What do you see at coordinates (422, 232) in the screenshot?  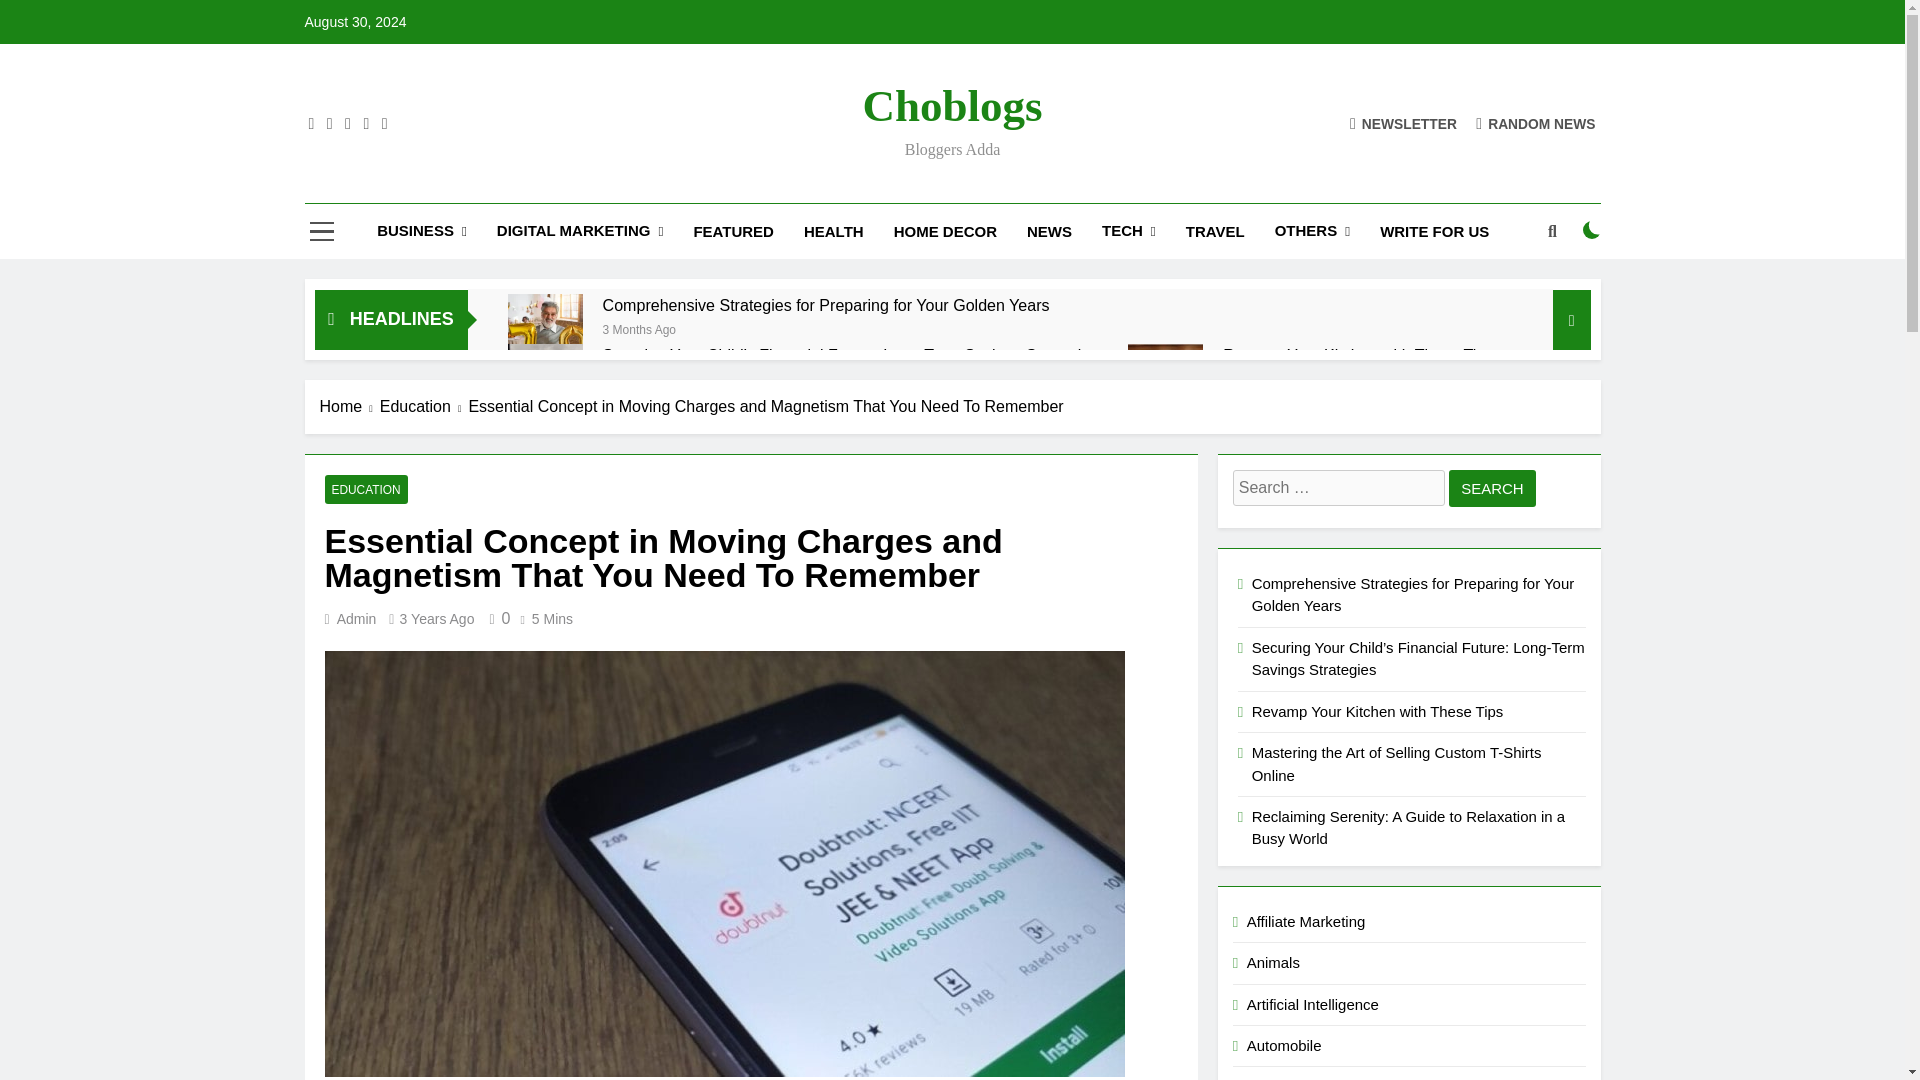 I see `BUSINESS` at bounding box center [422, 232].